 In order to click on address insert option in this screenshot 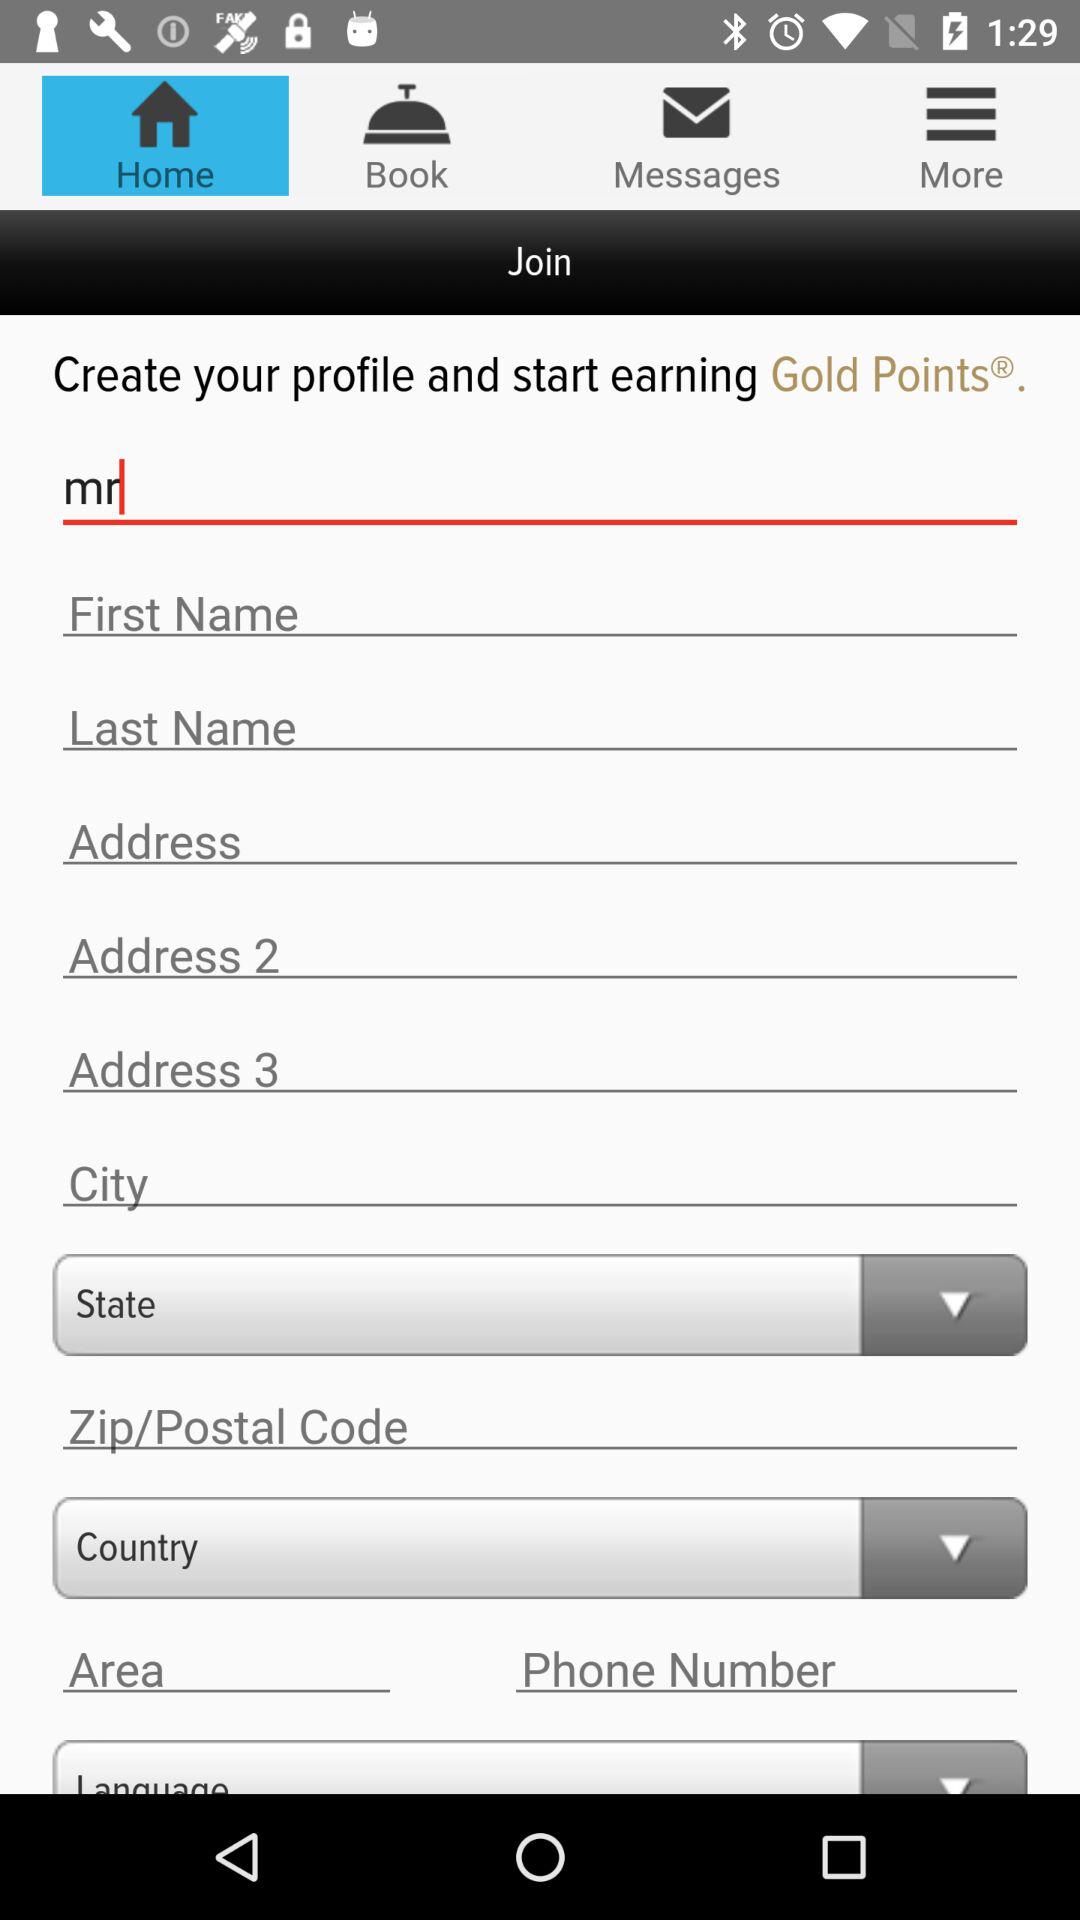, I will do `click(540, 955)`.